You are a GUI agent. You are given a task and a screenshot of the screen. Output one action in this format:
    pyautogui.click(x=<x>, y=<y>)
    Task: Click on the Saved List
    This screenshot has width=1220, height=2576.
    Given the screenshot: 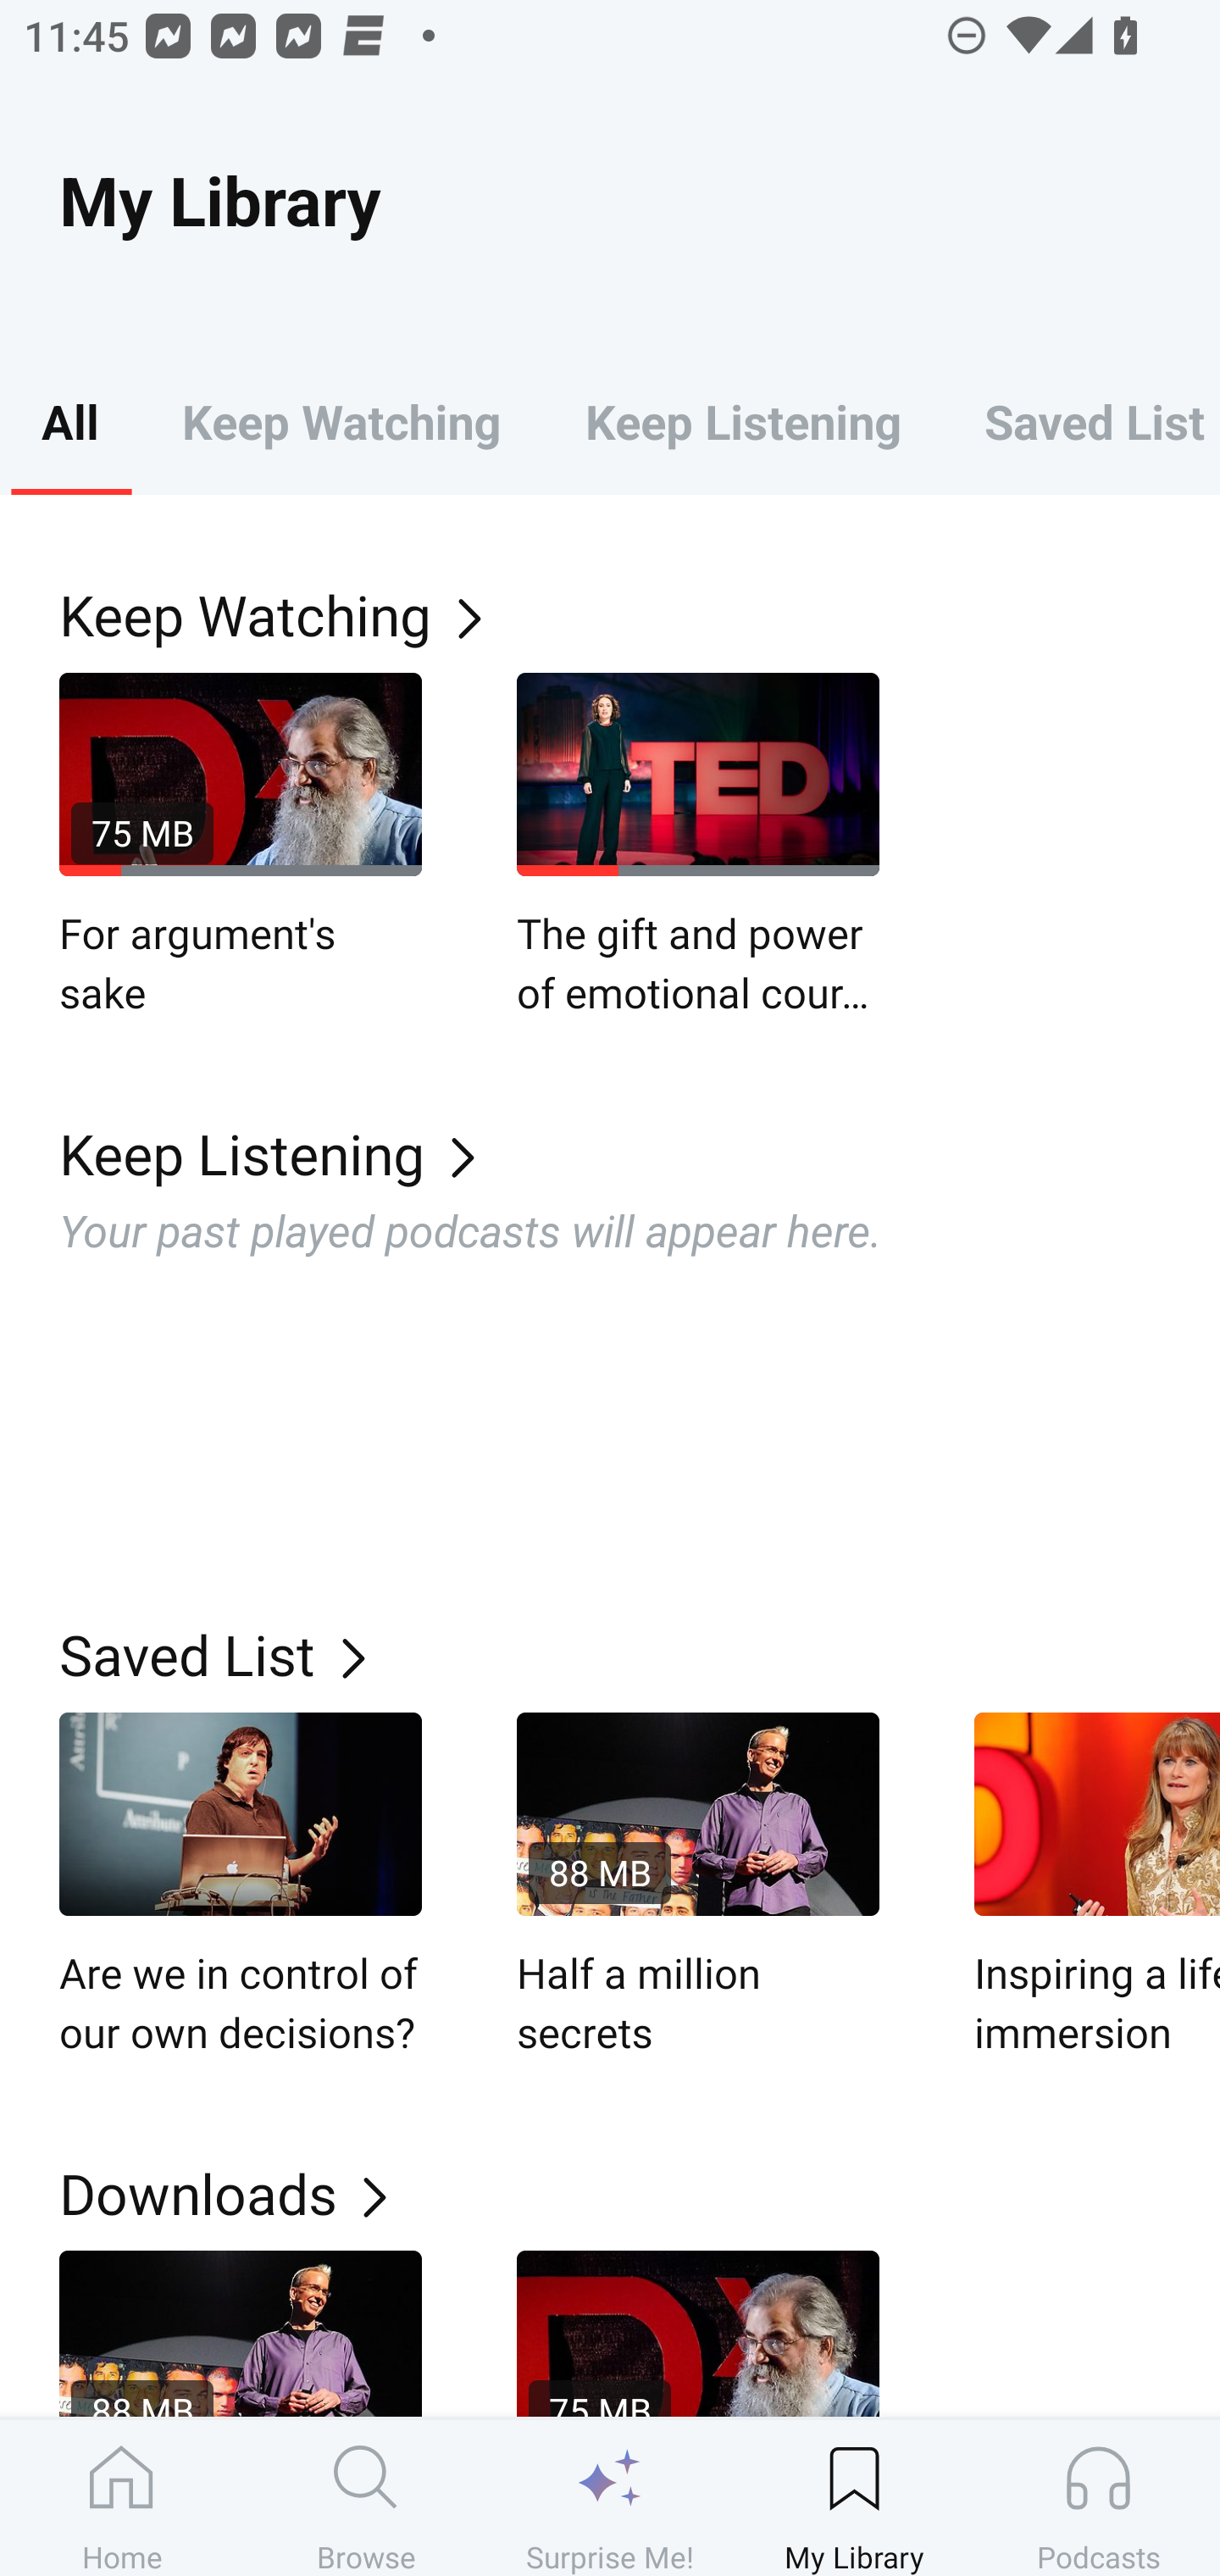 What is the action you would take?
    pyautogui.click(x=1081, y=420)
    